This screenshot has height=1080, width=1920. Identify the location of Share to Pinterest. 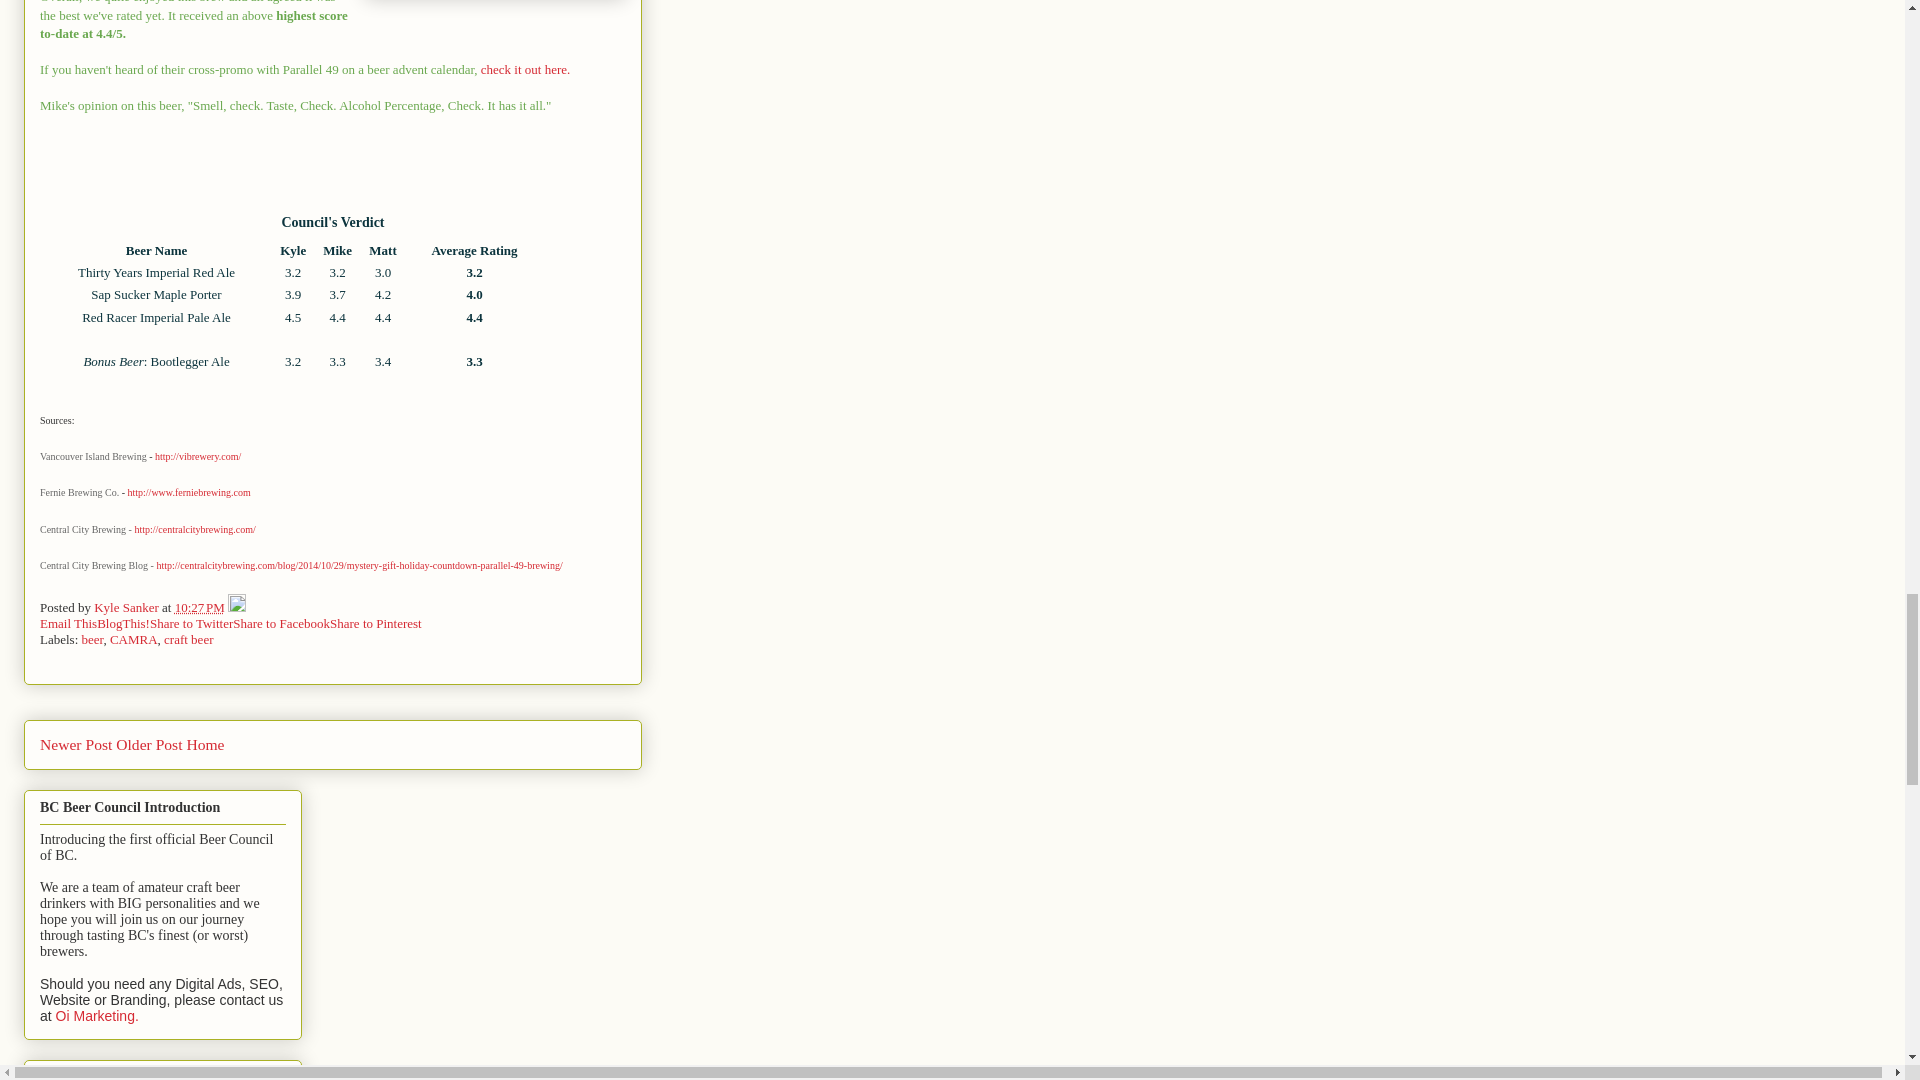
(376, 622).